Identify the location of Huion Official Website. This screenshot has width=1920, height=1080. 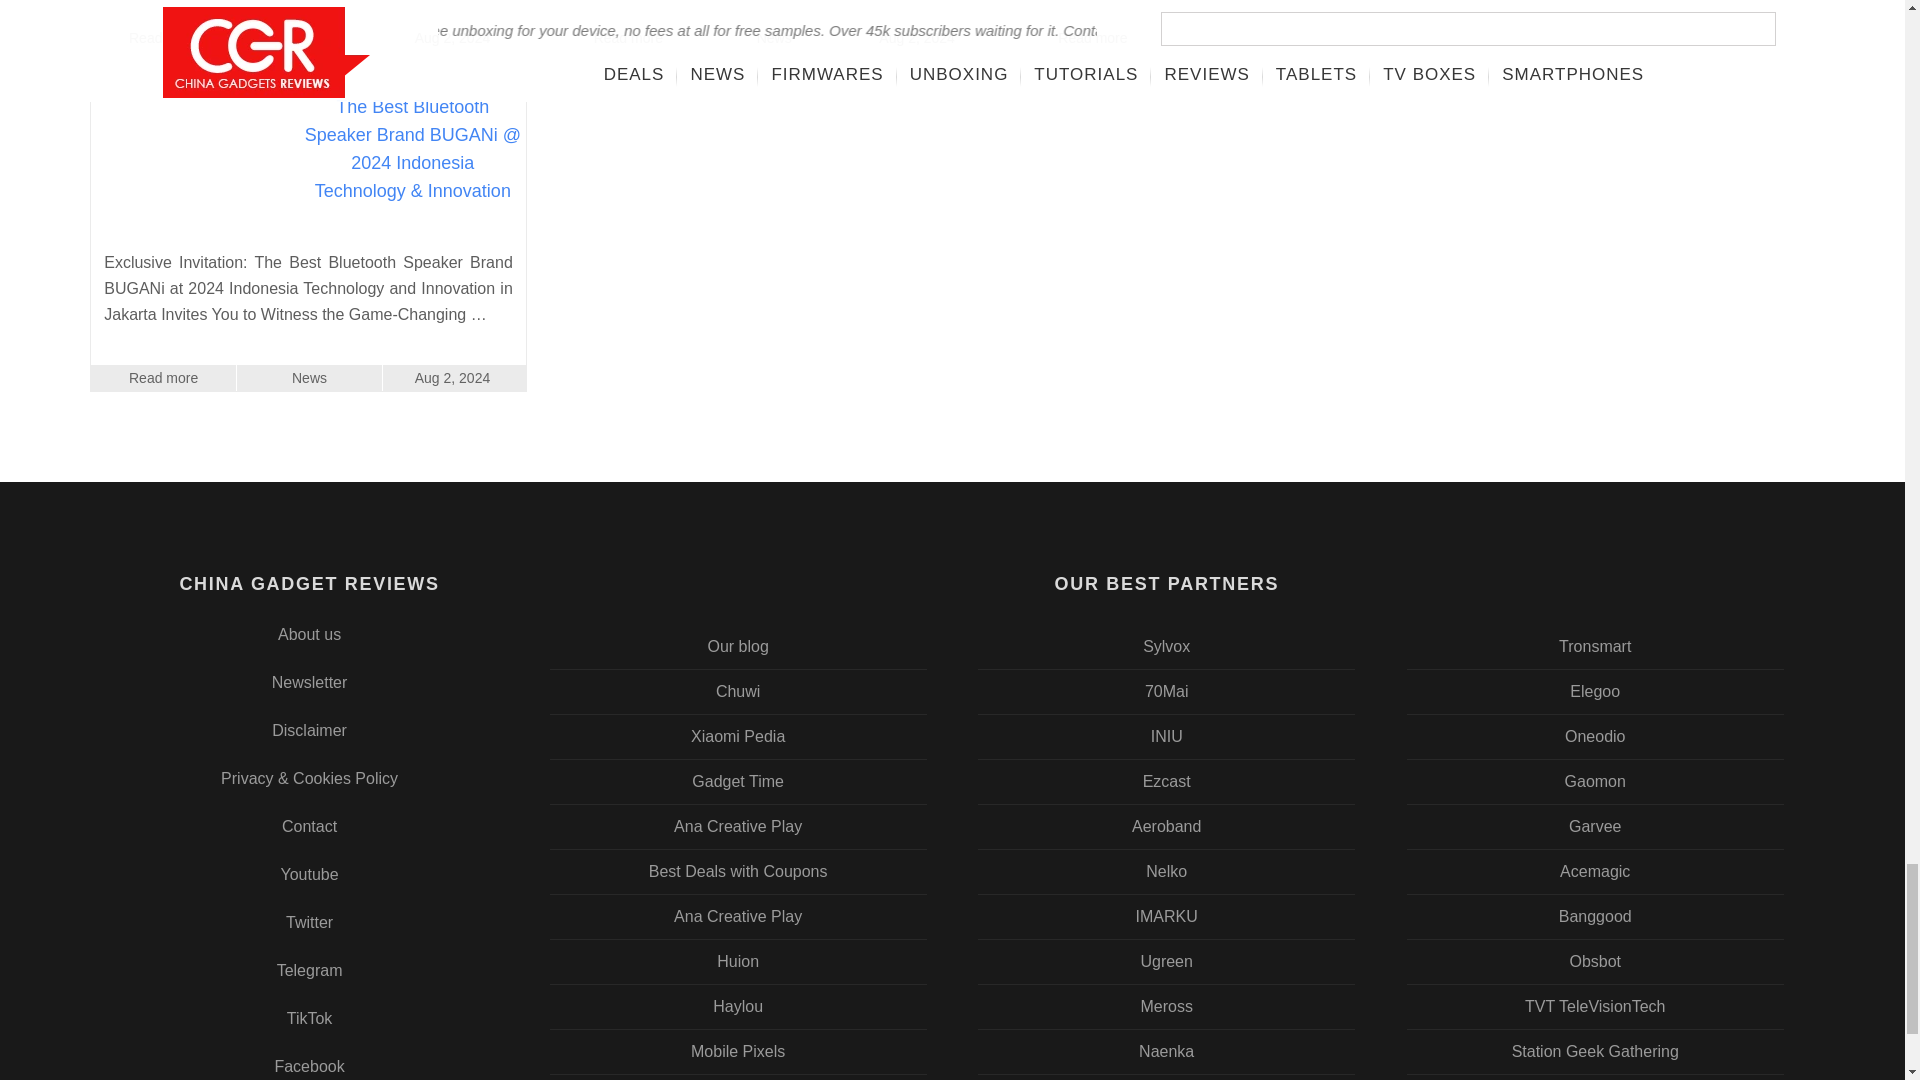
(738, 961).